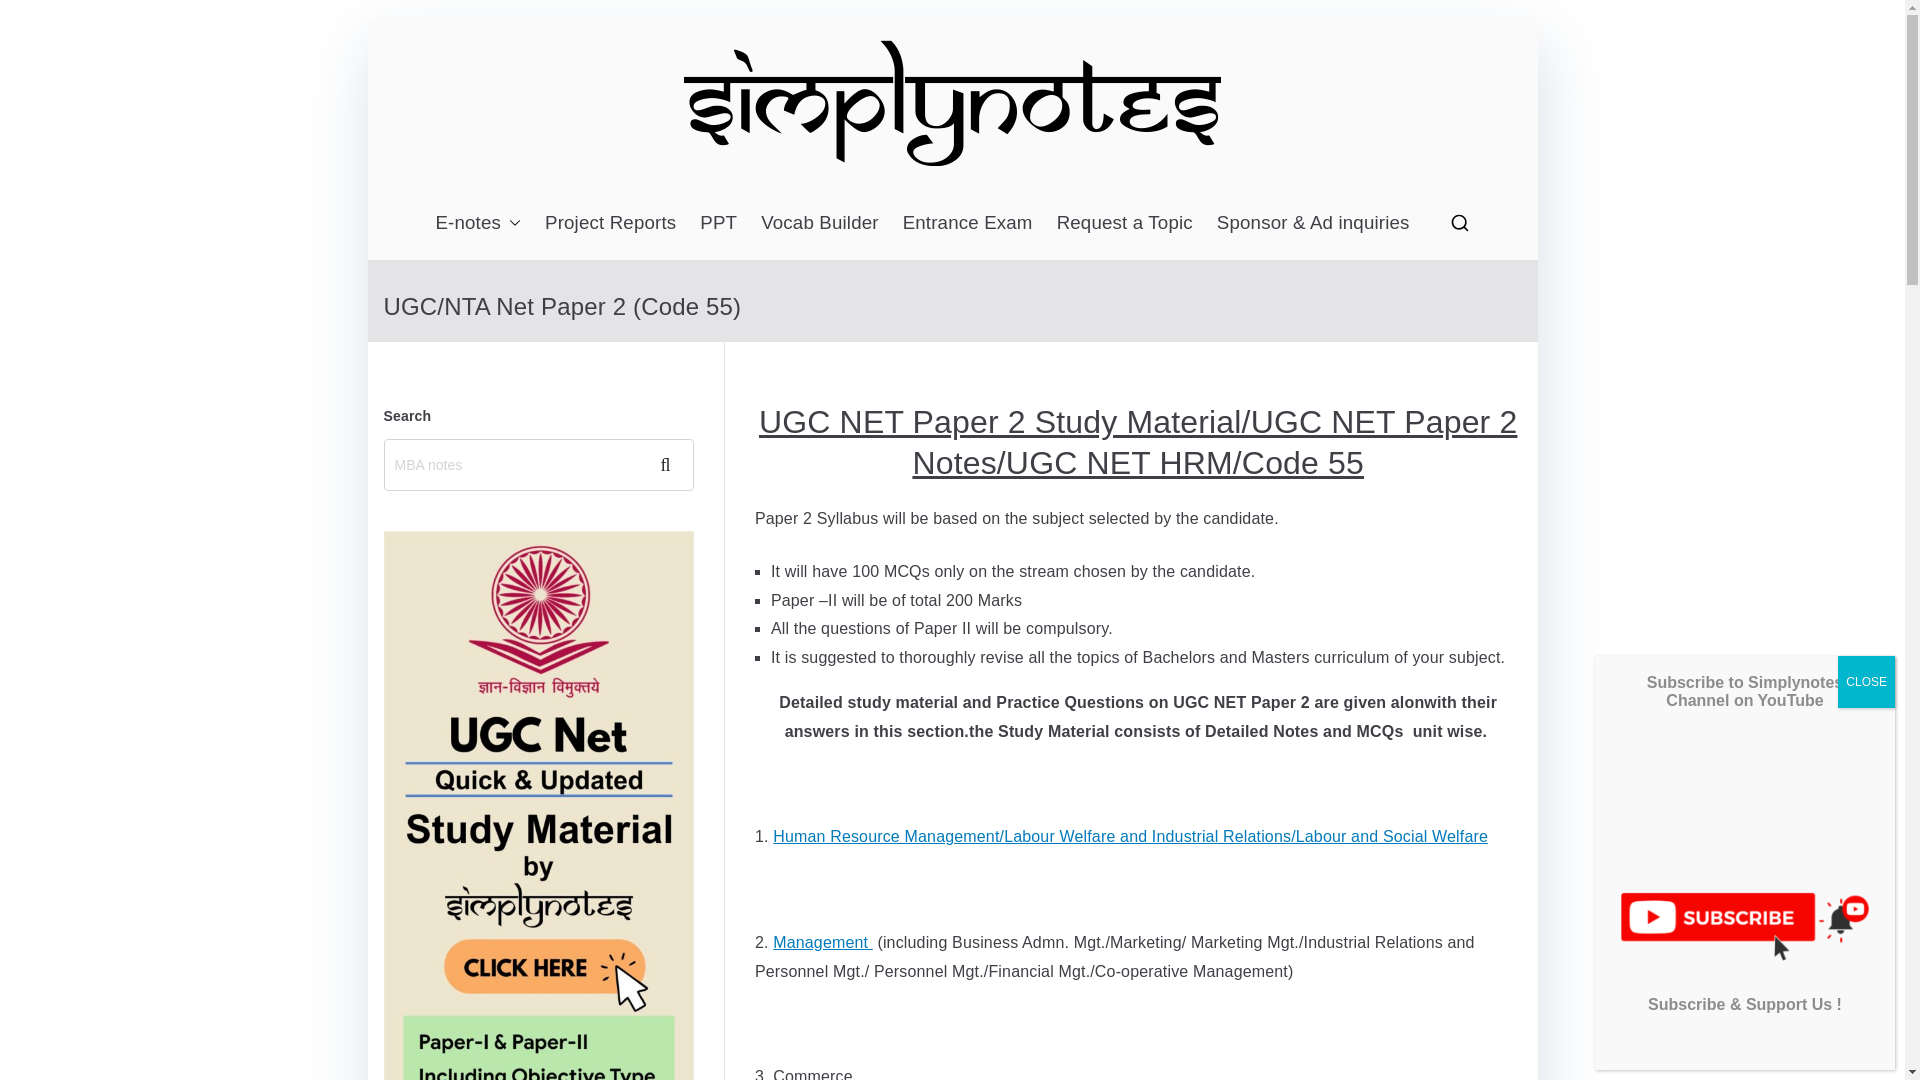 The height and width of the screenshot is (1080, 1920). What do you see at coordinates (1124, 222) in the screenshot?
I see `Request a Topic` at bounding box center [1124, 222].